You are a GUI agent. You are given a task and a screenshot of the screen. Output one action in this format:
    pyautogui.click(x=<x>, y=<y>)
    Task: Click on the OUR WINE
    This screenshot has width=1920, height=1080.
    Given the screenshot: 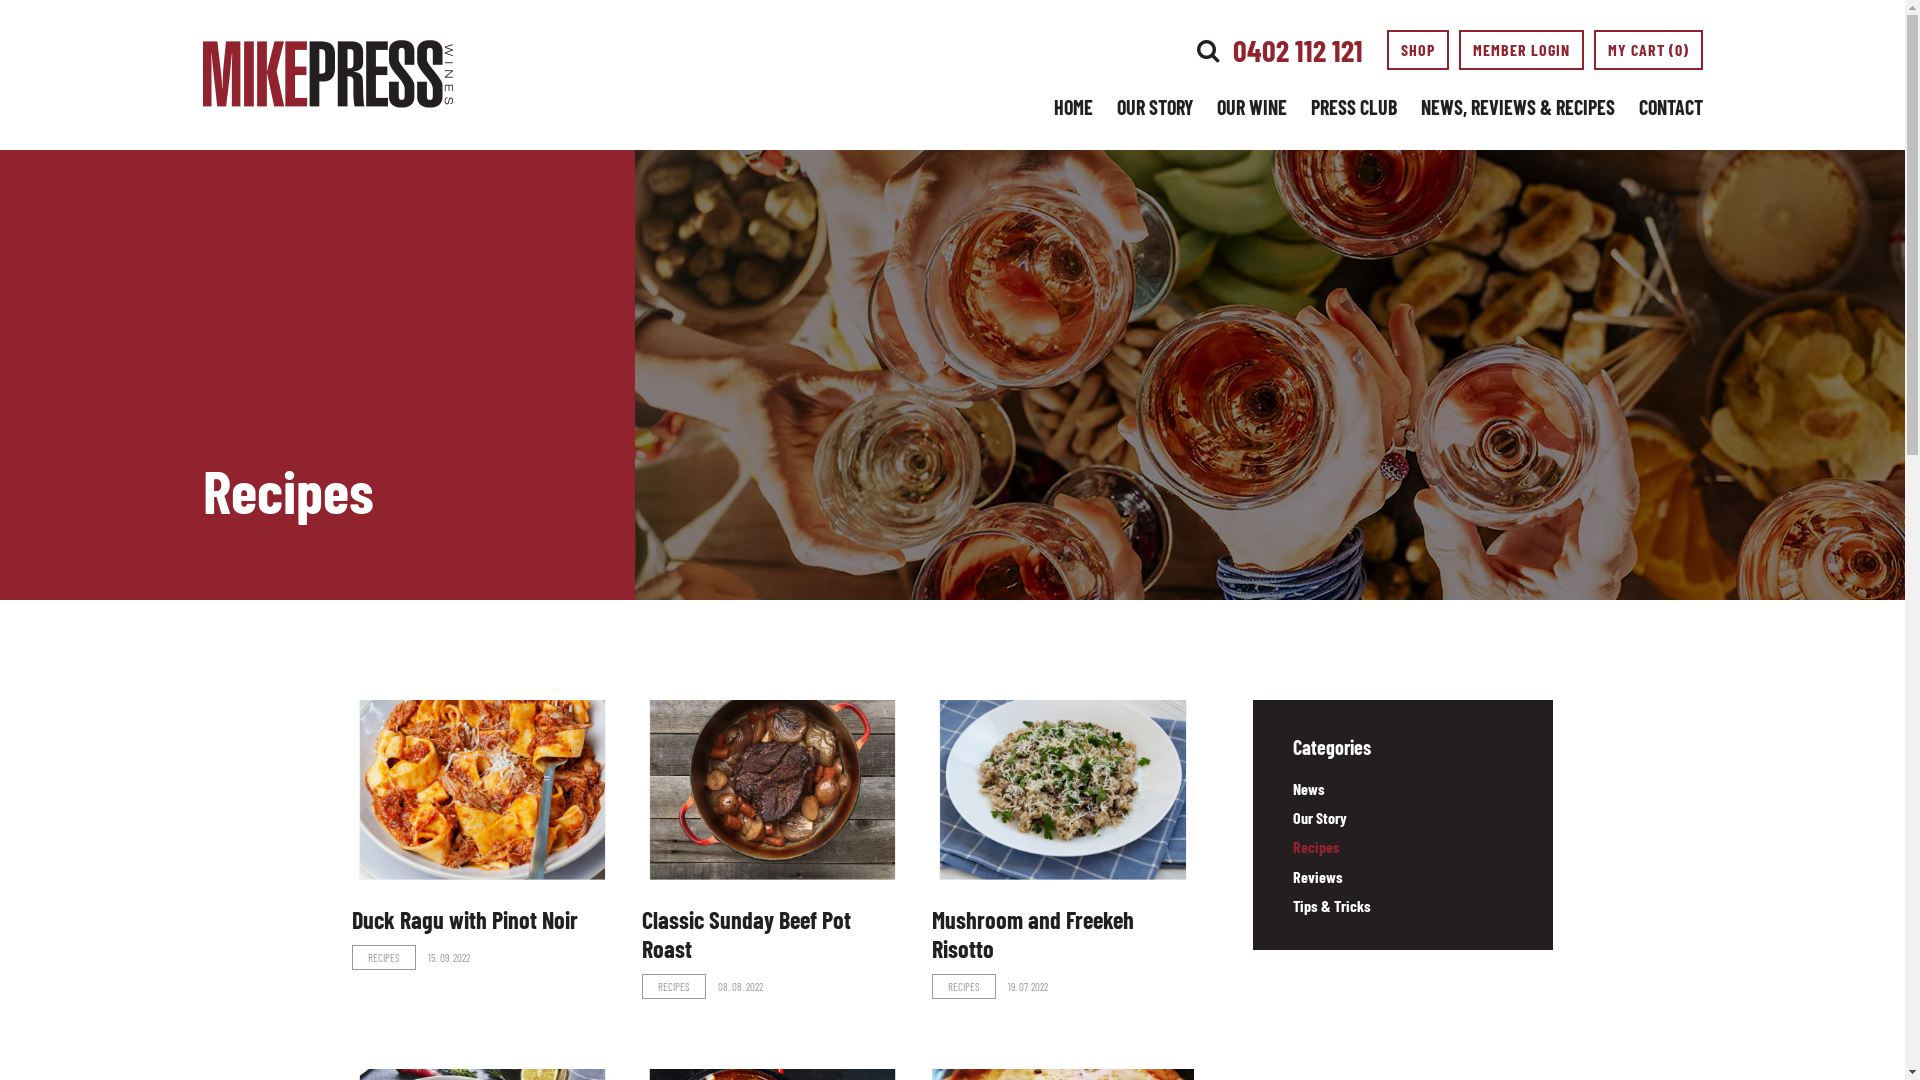 What is the action you would take?
    pyautogui.click(x=1251, y=107)
    